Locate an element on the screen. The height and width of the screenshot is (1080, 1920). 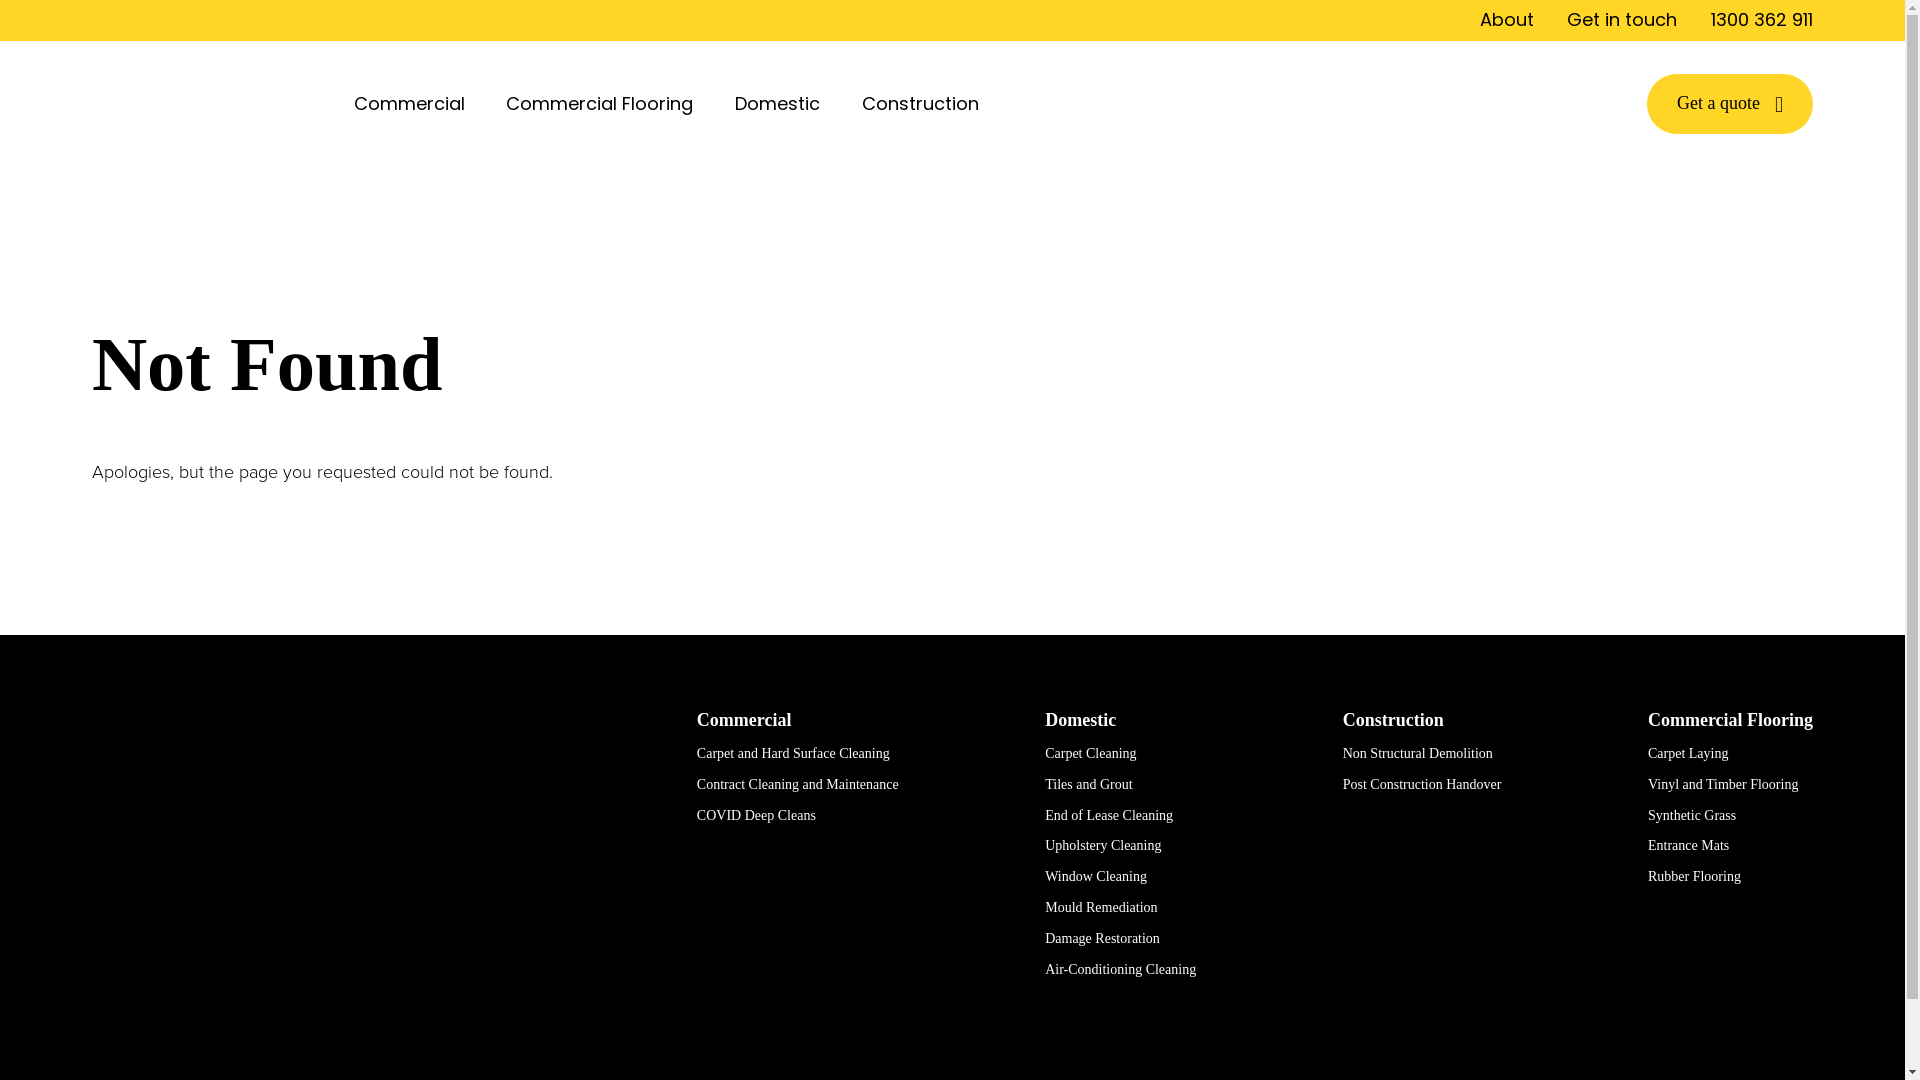
Commercial Flooring is located at coordinates (1730, 720).